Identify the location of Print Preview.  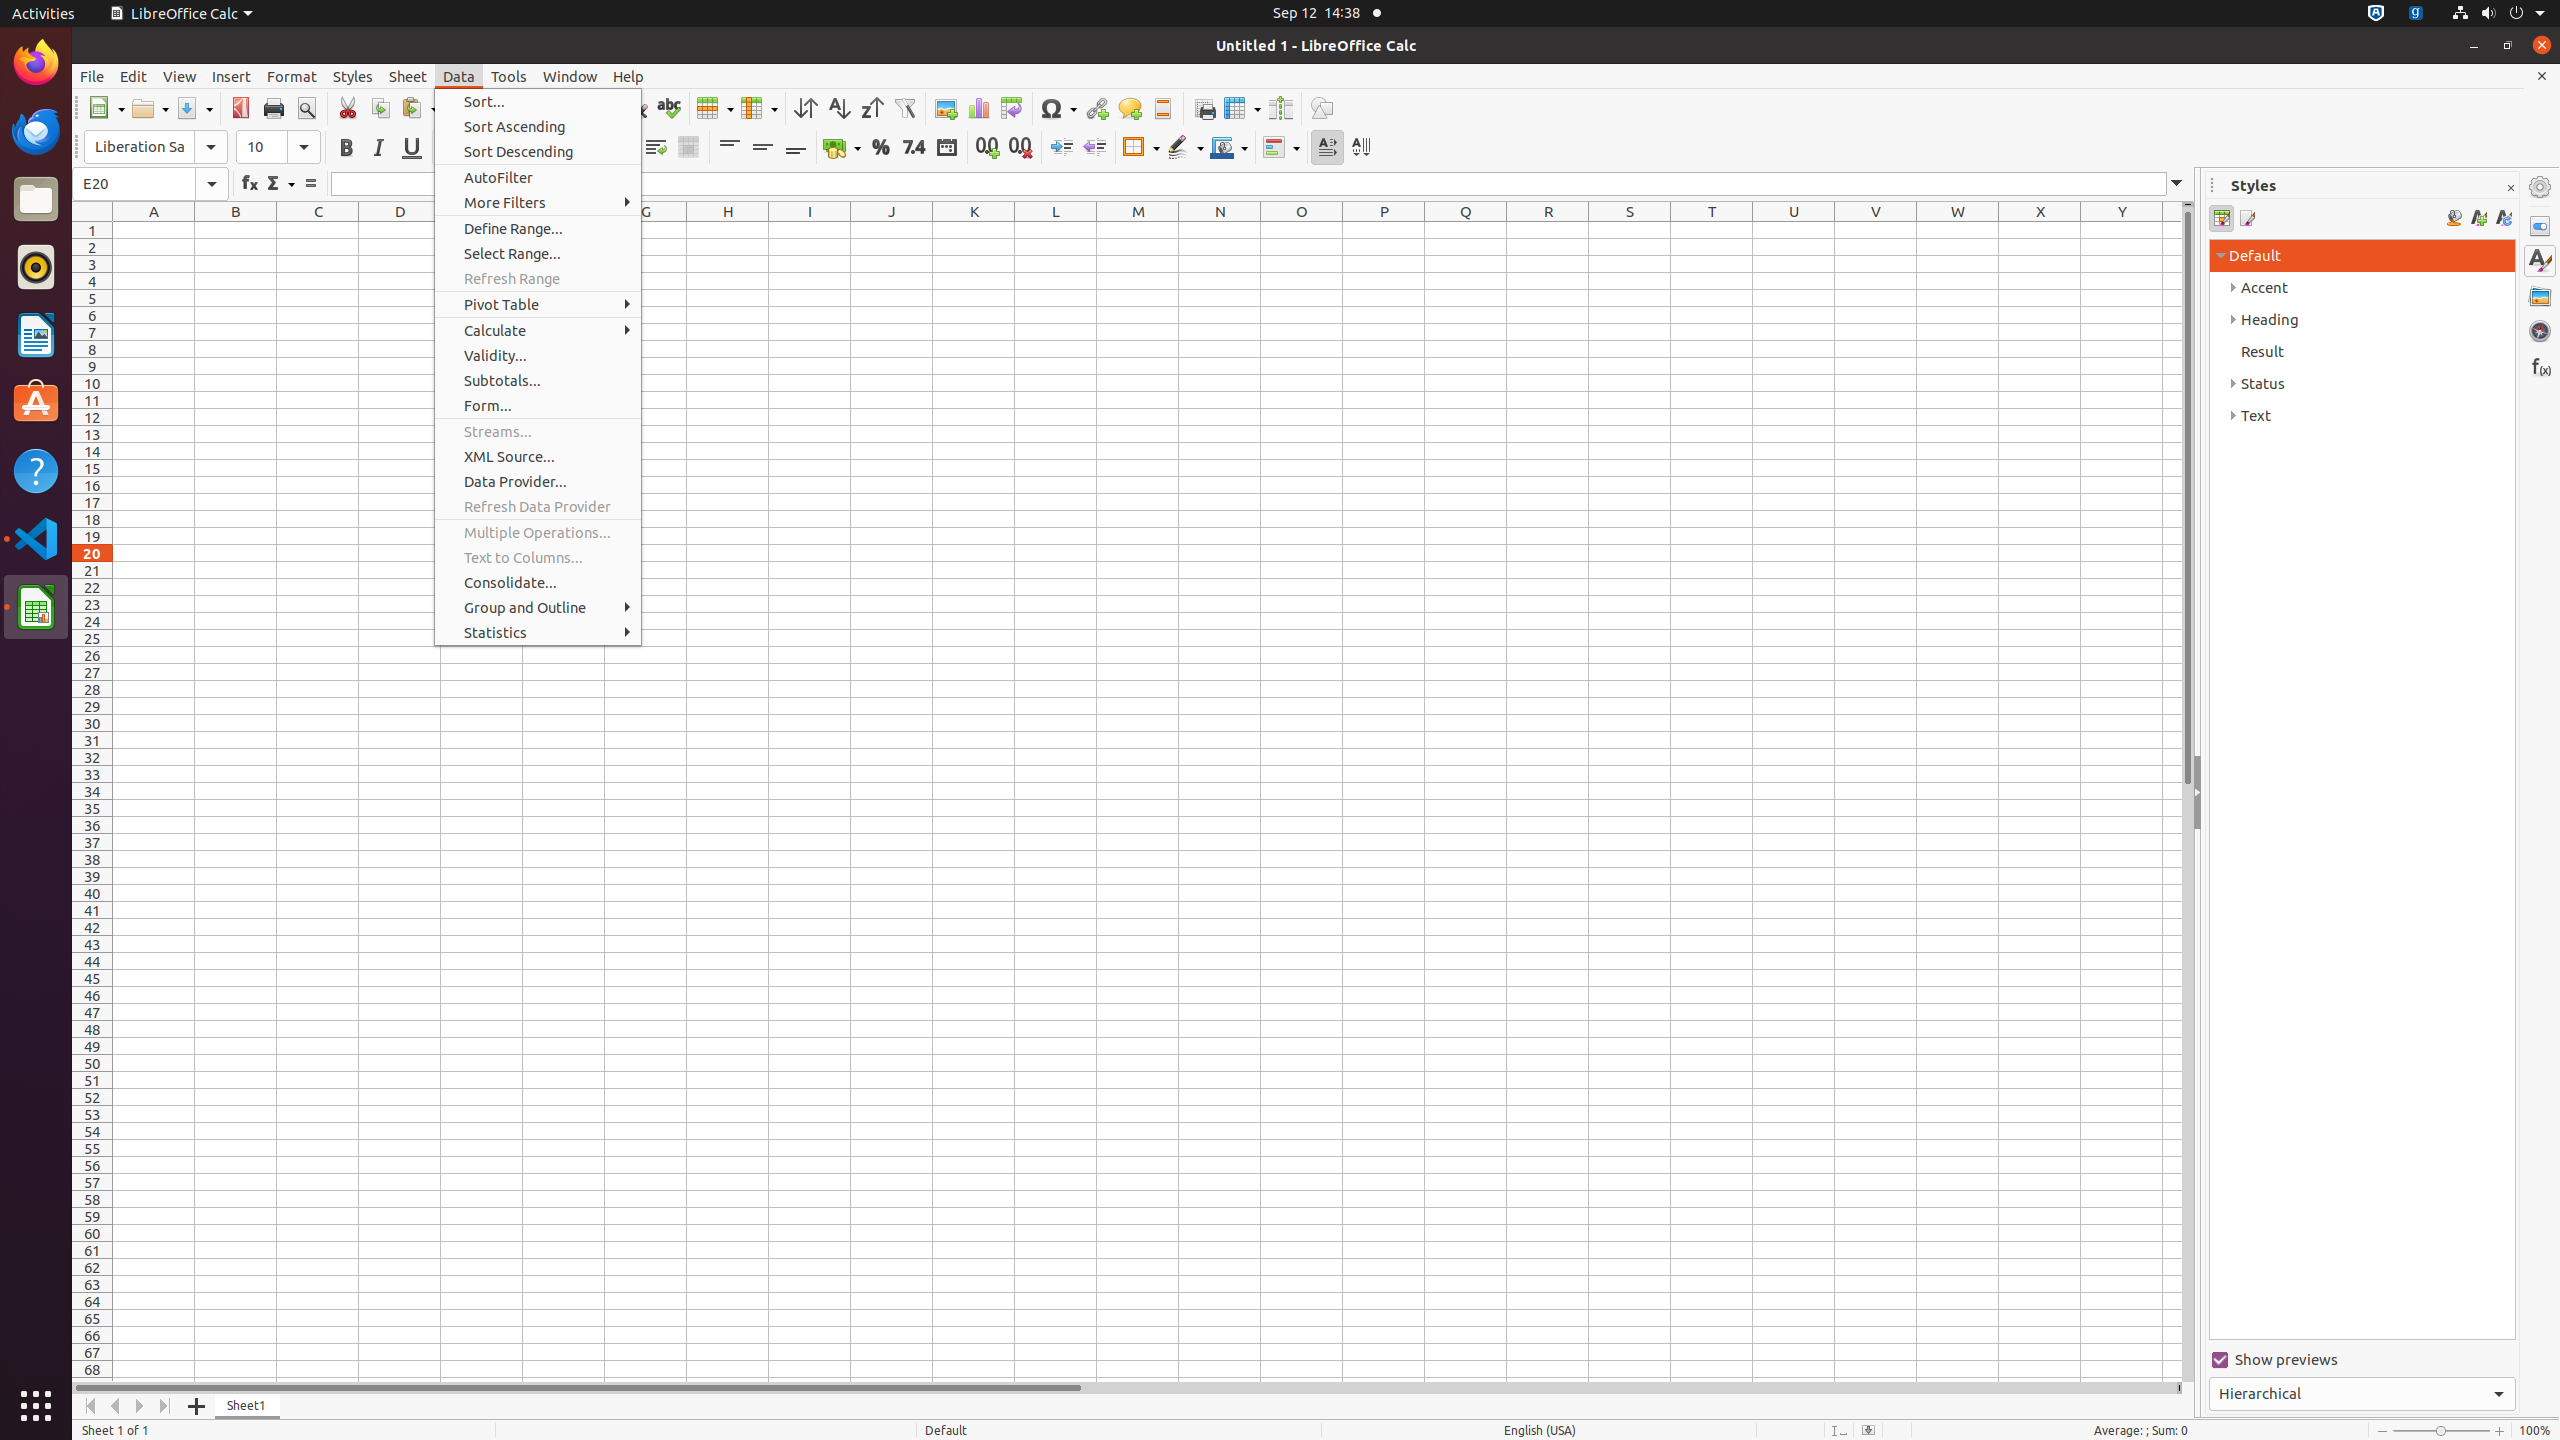
(306, 108).